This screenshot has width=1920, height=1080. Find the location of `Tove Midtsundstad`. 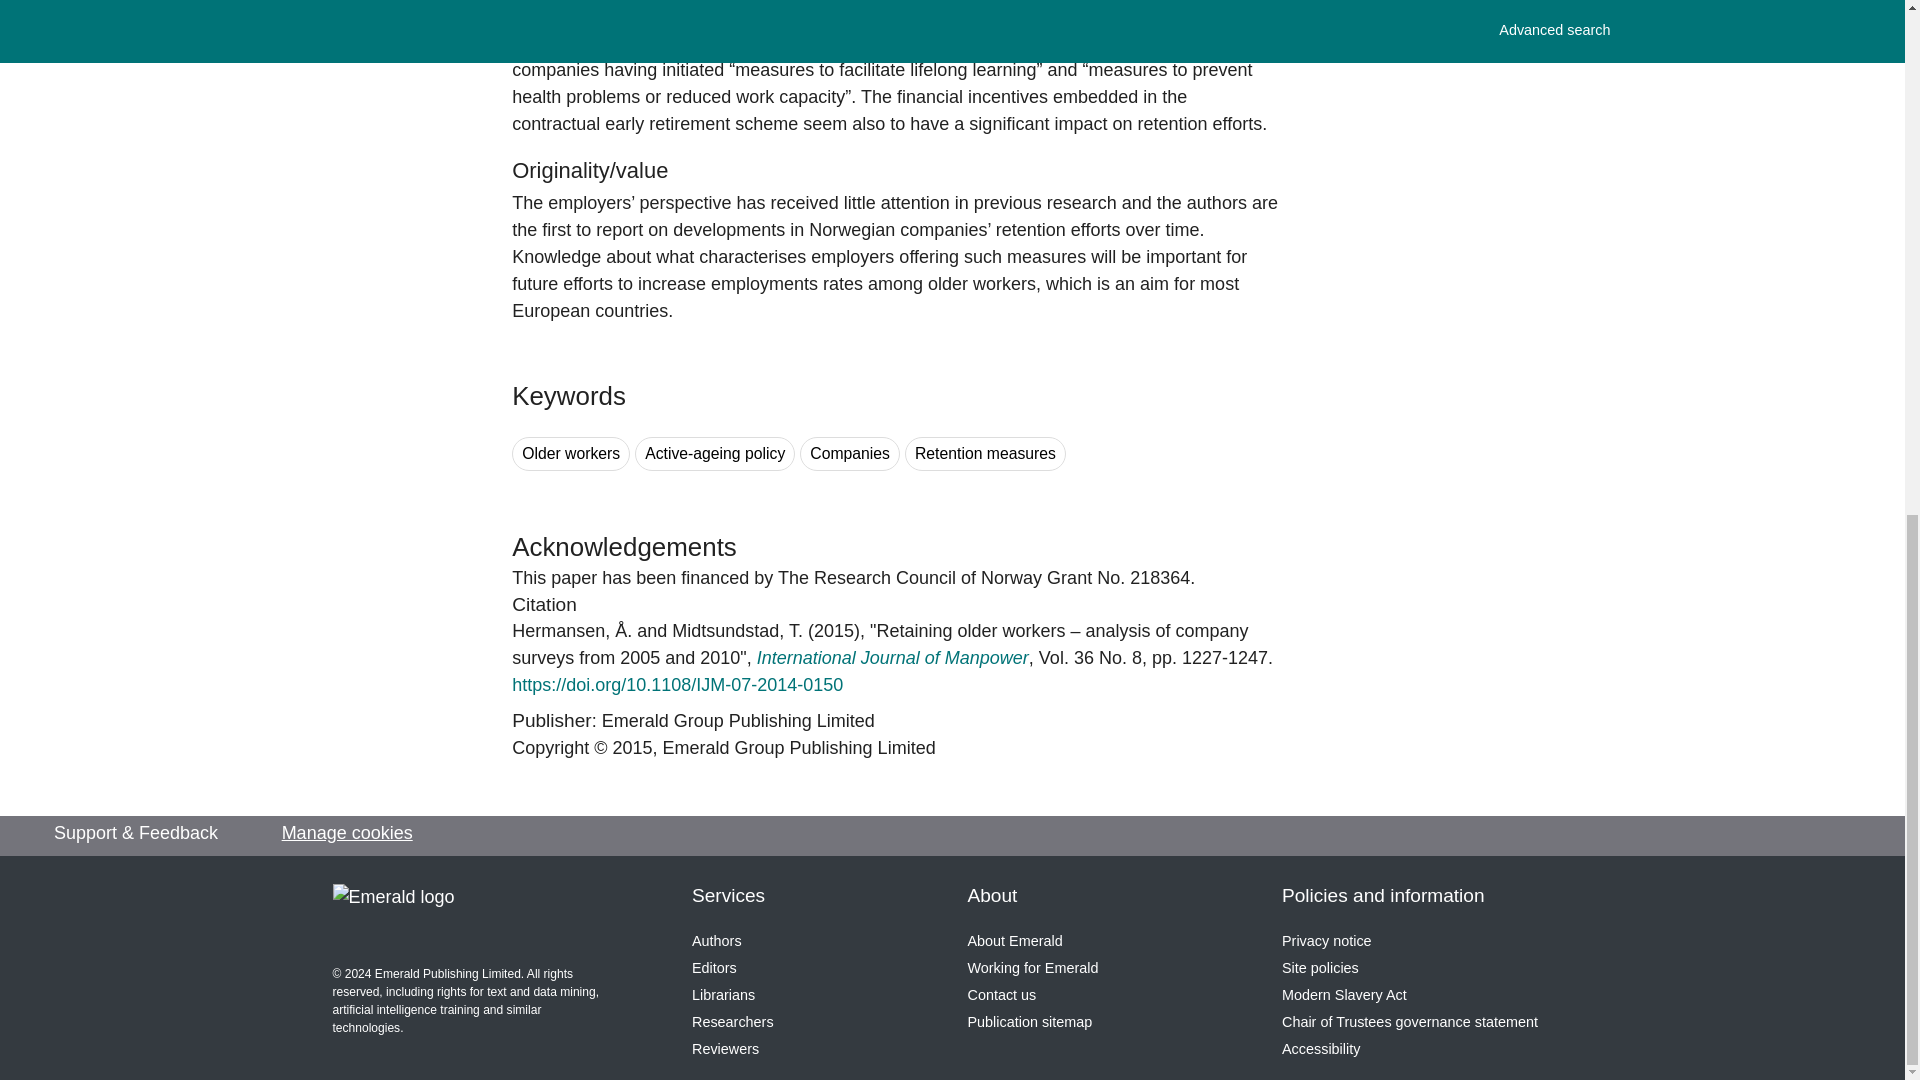

Tove Midtsundstad is located at coordinates (737, 631).